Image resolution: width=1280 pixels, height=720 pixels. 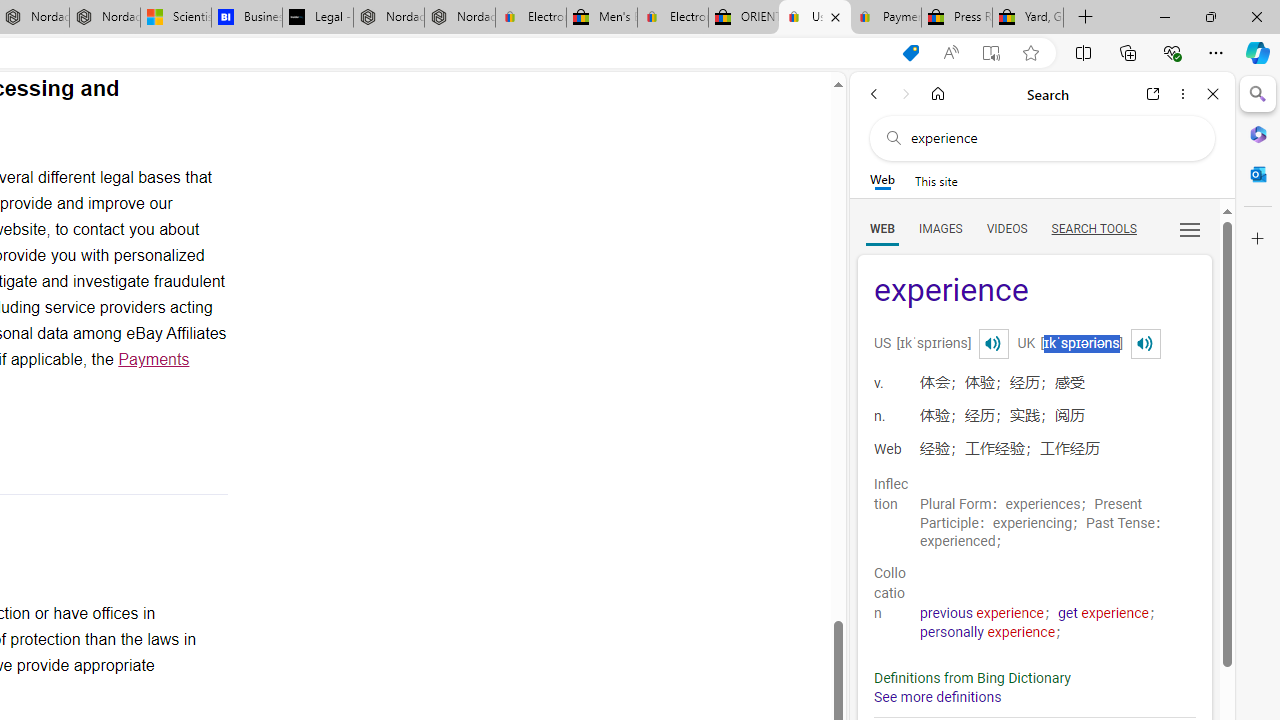 I want to click on previous experience, so click(x=982, y=613).